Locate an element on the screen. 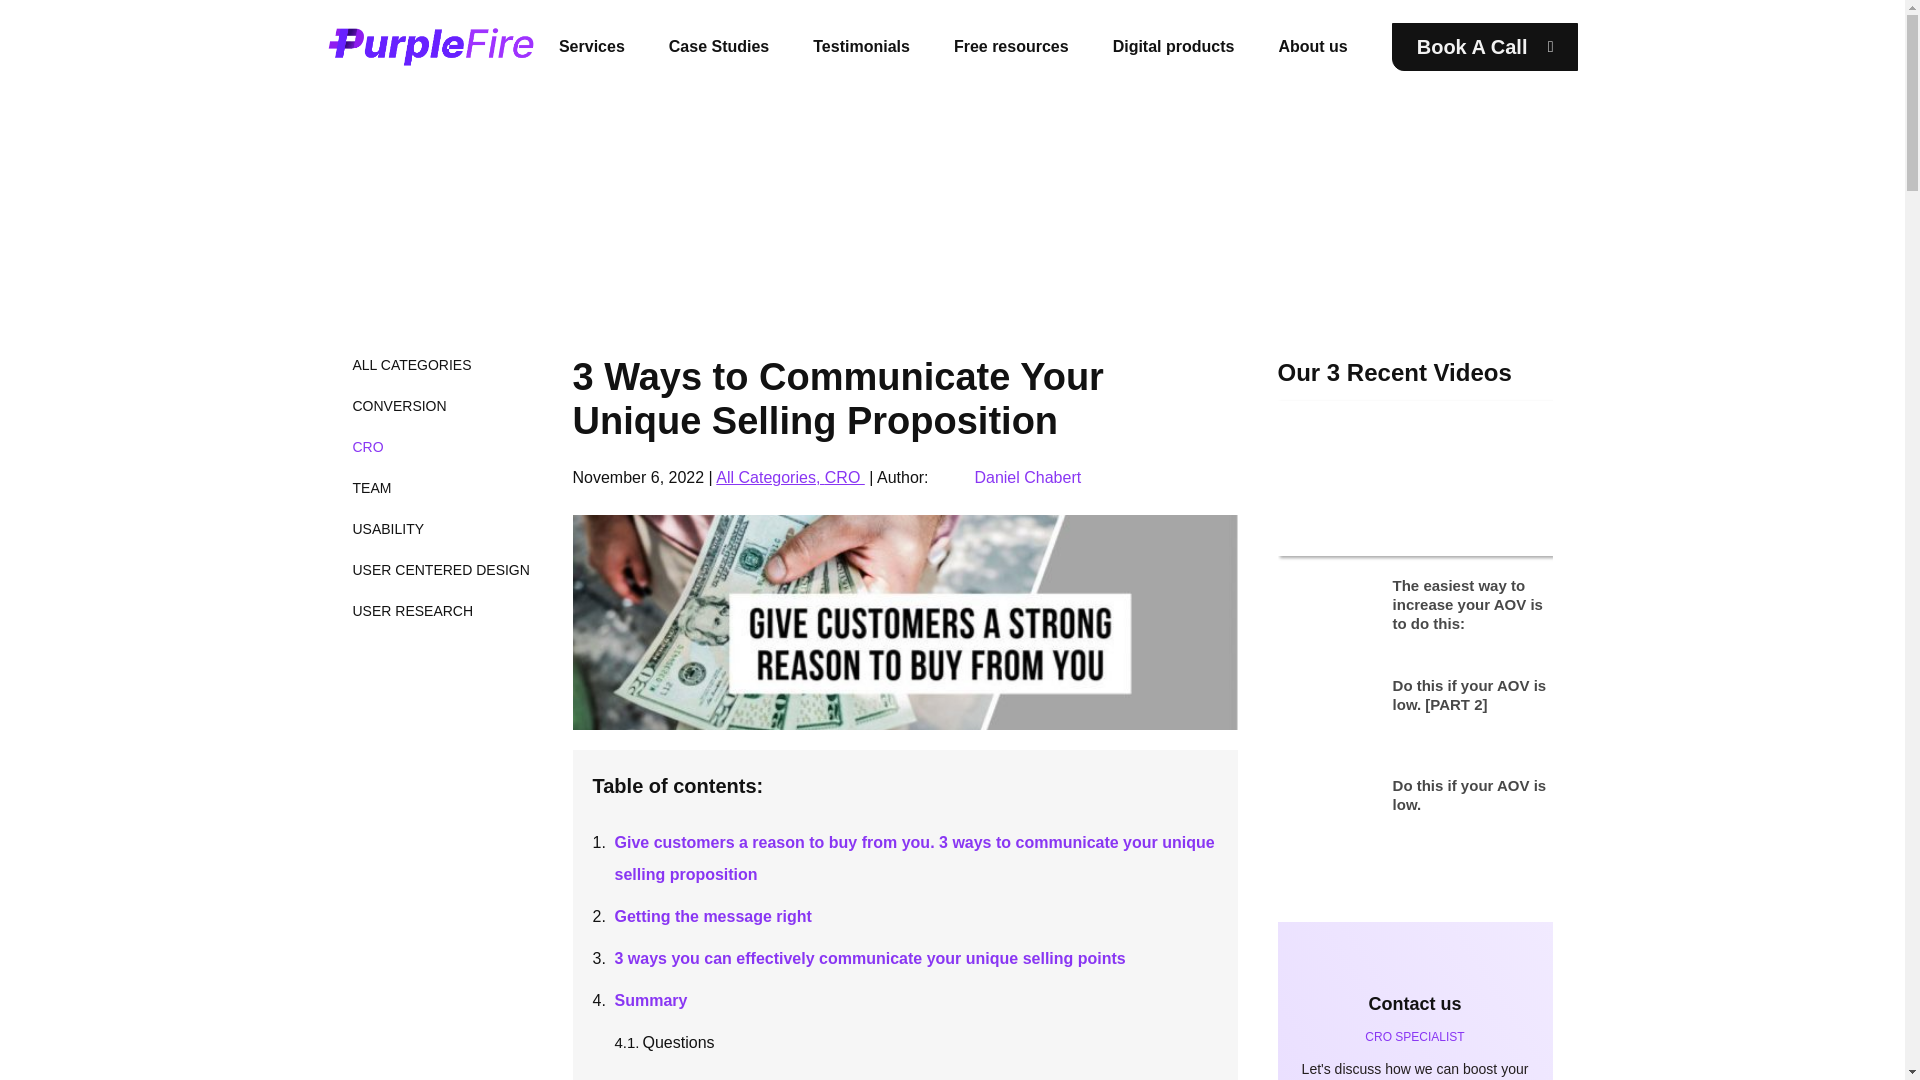 This screenshot has height=1080, width=1920. About us is located at coordinates (1312, 45).